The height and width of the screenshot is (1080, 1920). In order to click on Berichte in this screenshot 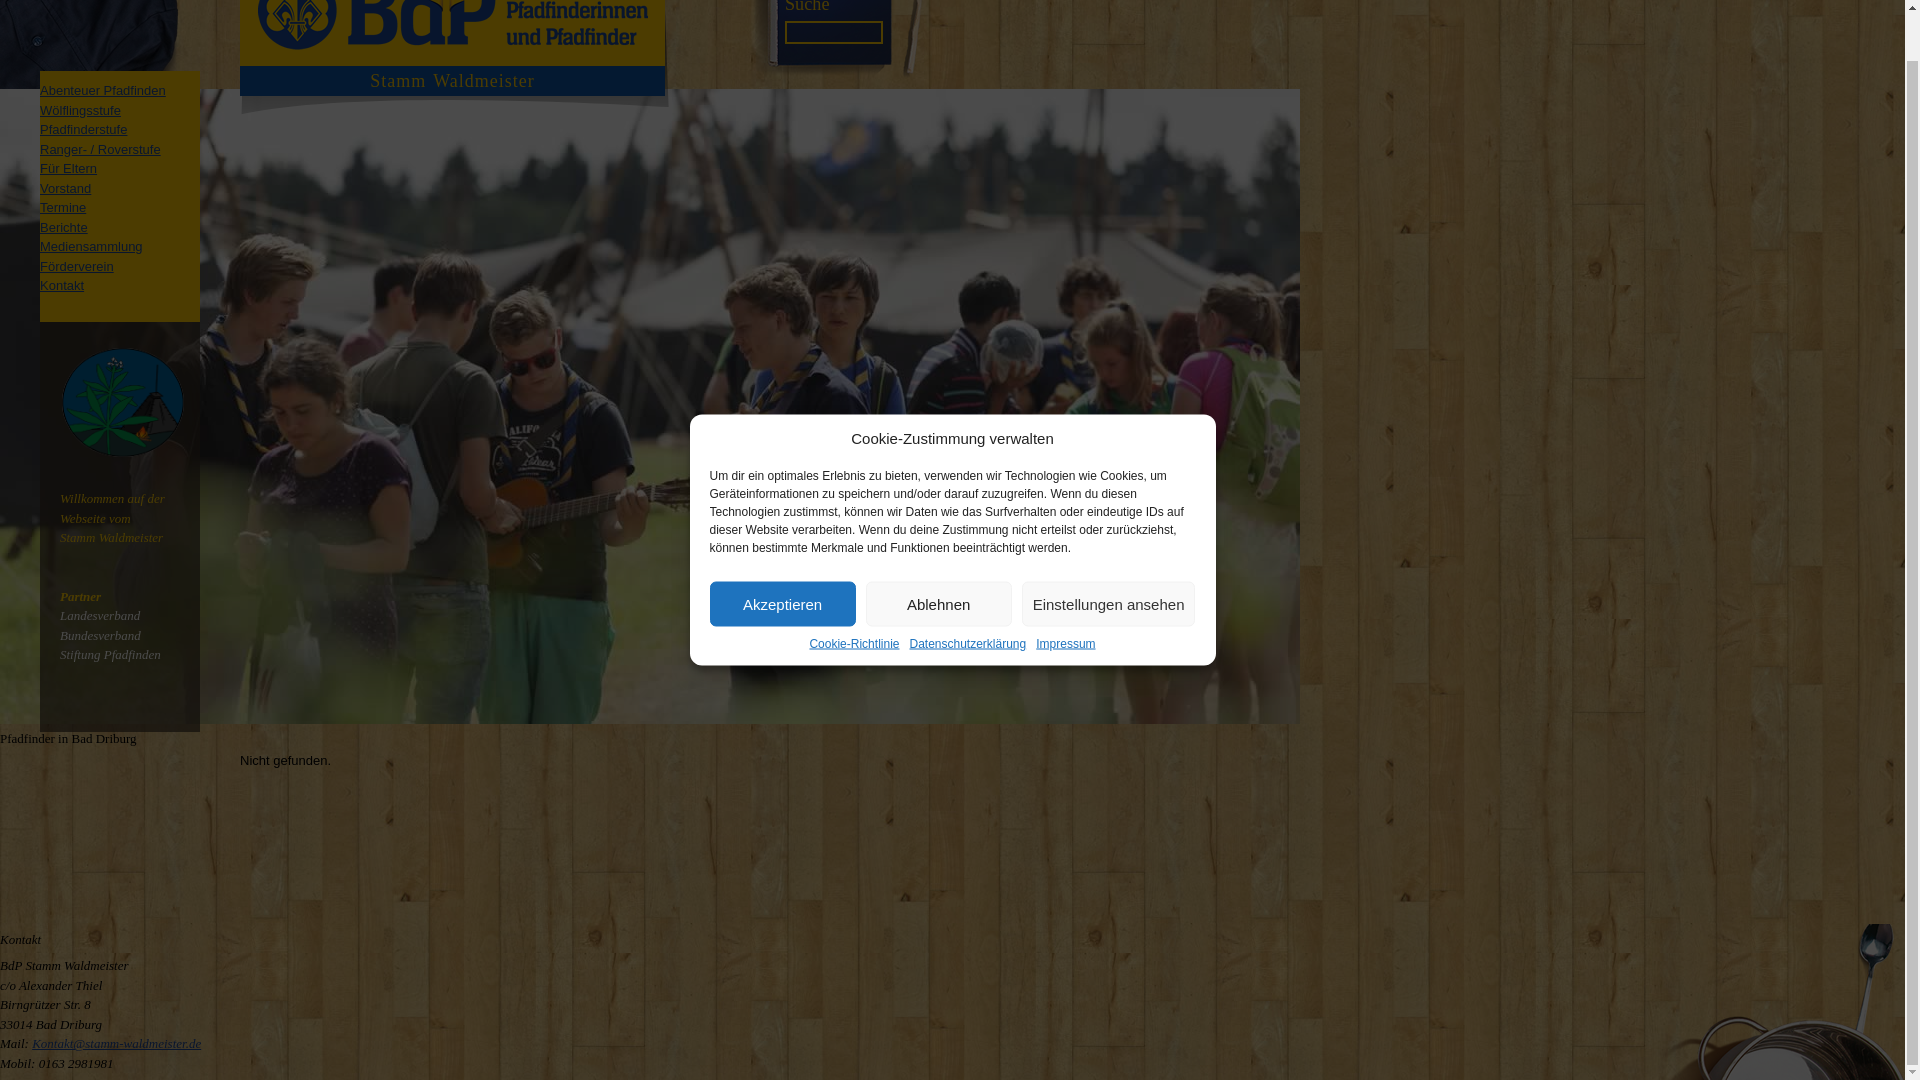, I will do `click(64, 228)`.